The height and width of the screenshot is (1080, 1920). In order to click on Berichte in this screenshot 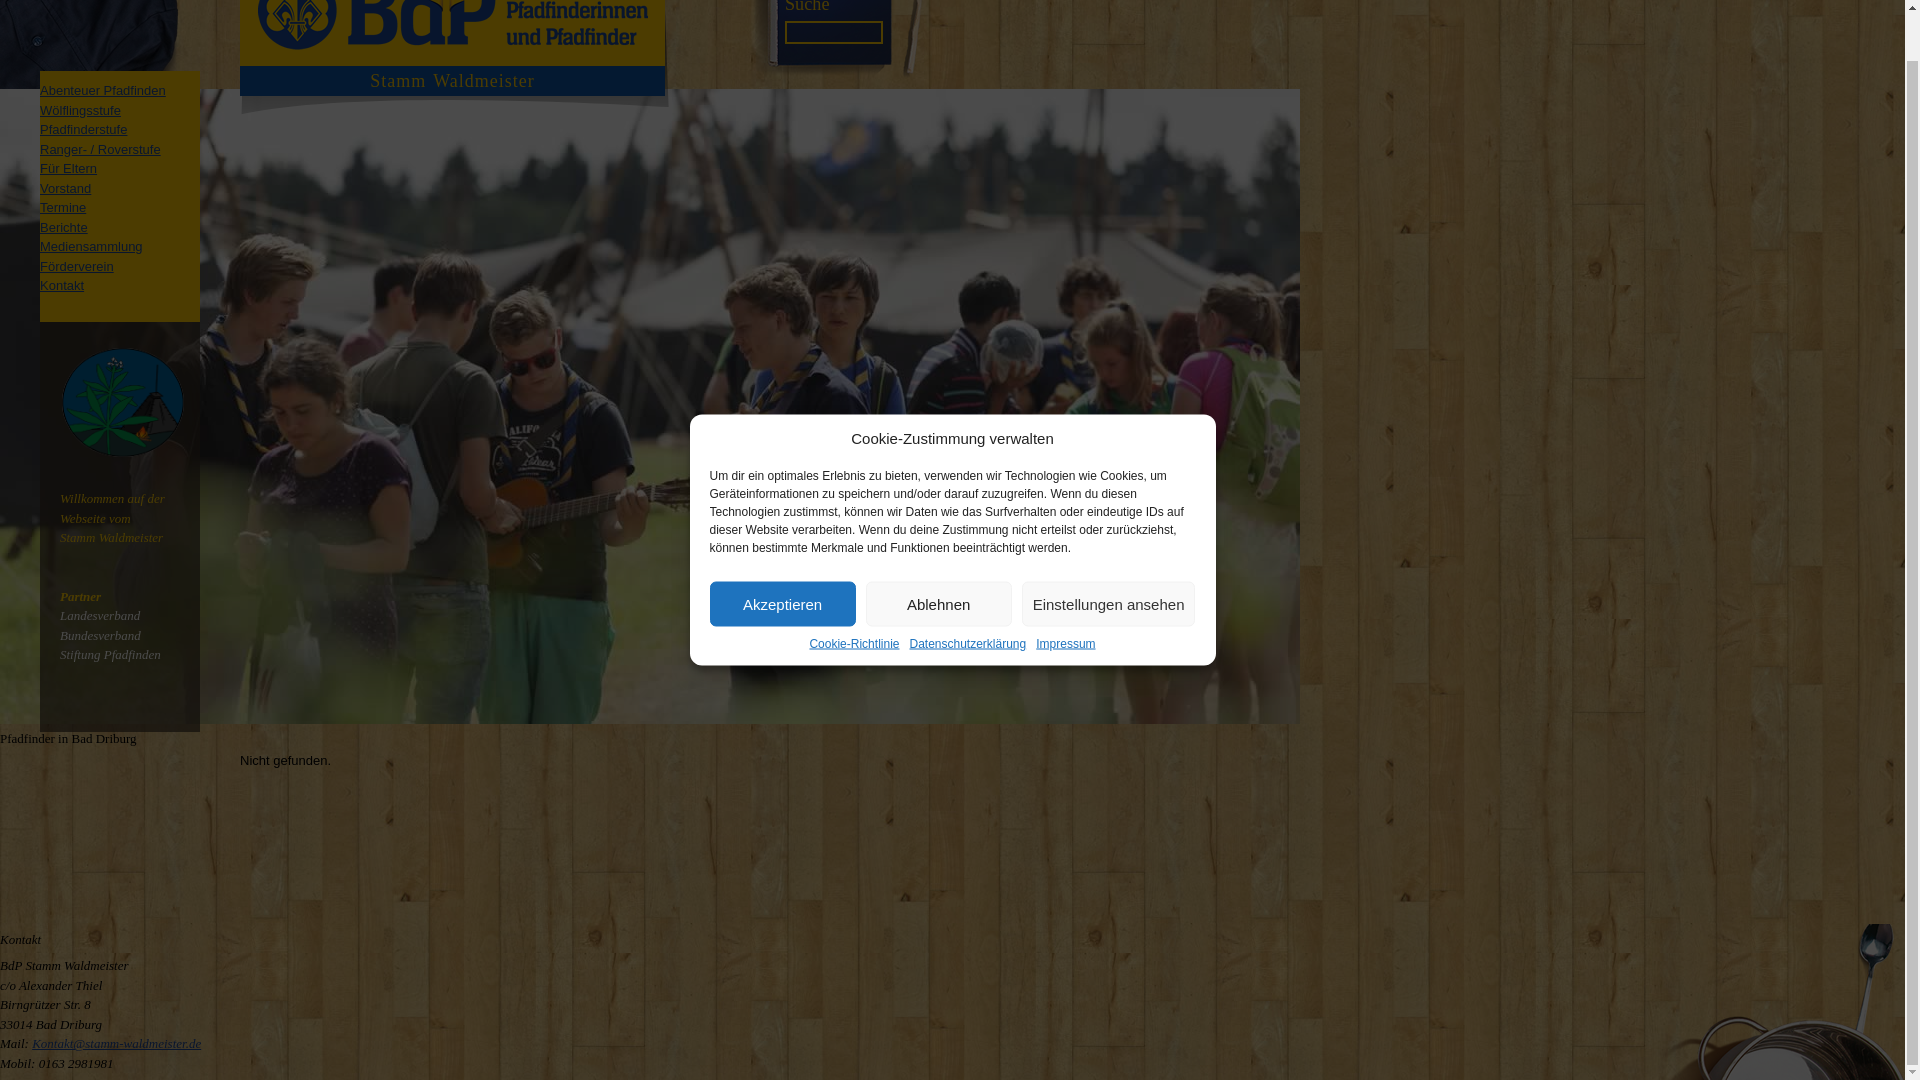, I will do `click(64, 228)`.